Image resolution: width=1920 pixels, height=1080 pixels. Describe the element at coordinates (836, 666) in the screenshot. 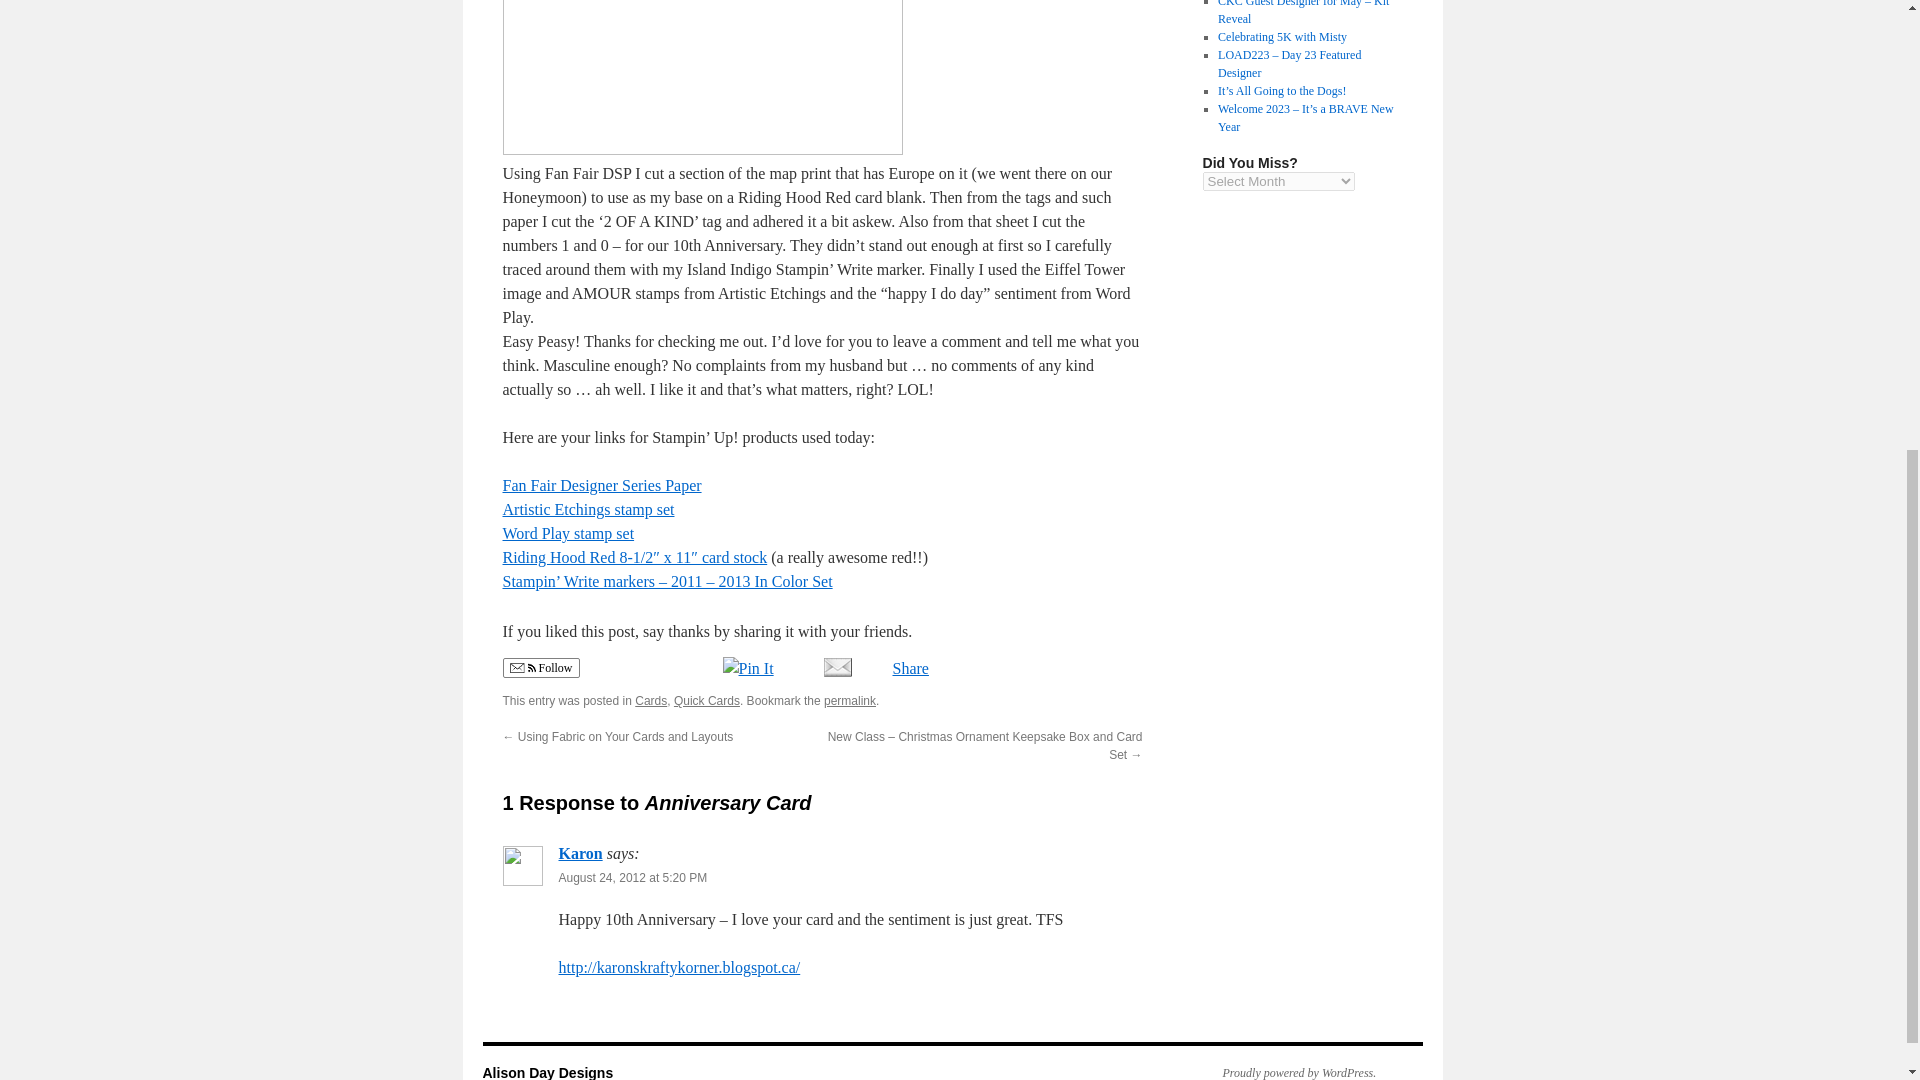

I see `Email` at that location.